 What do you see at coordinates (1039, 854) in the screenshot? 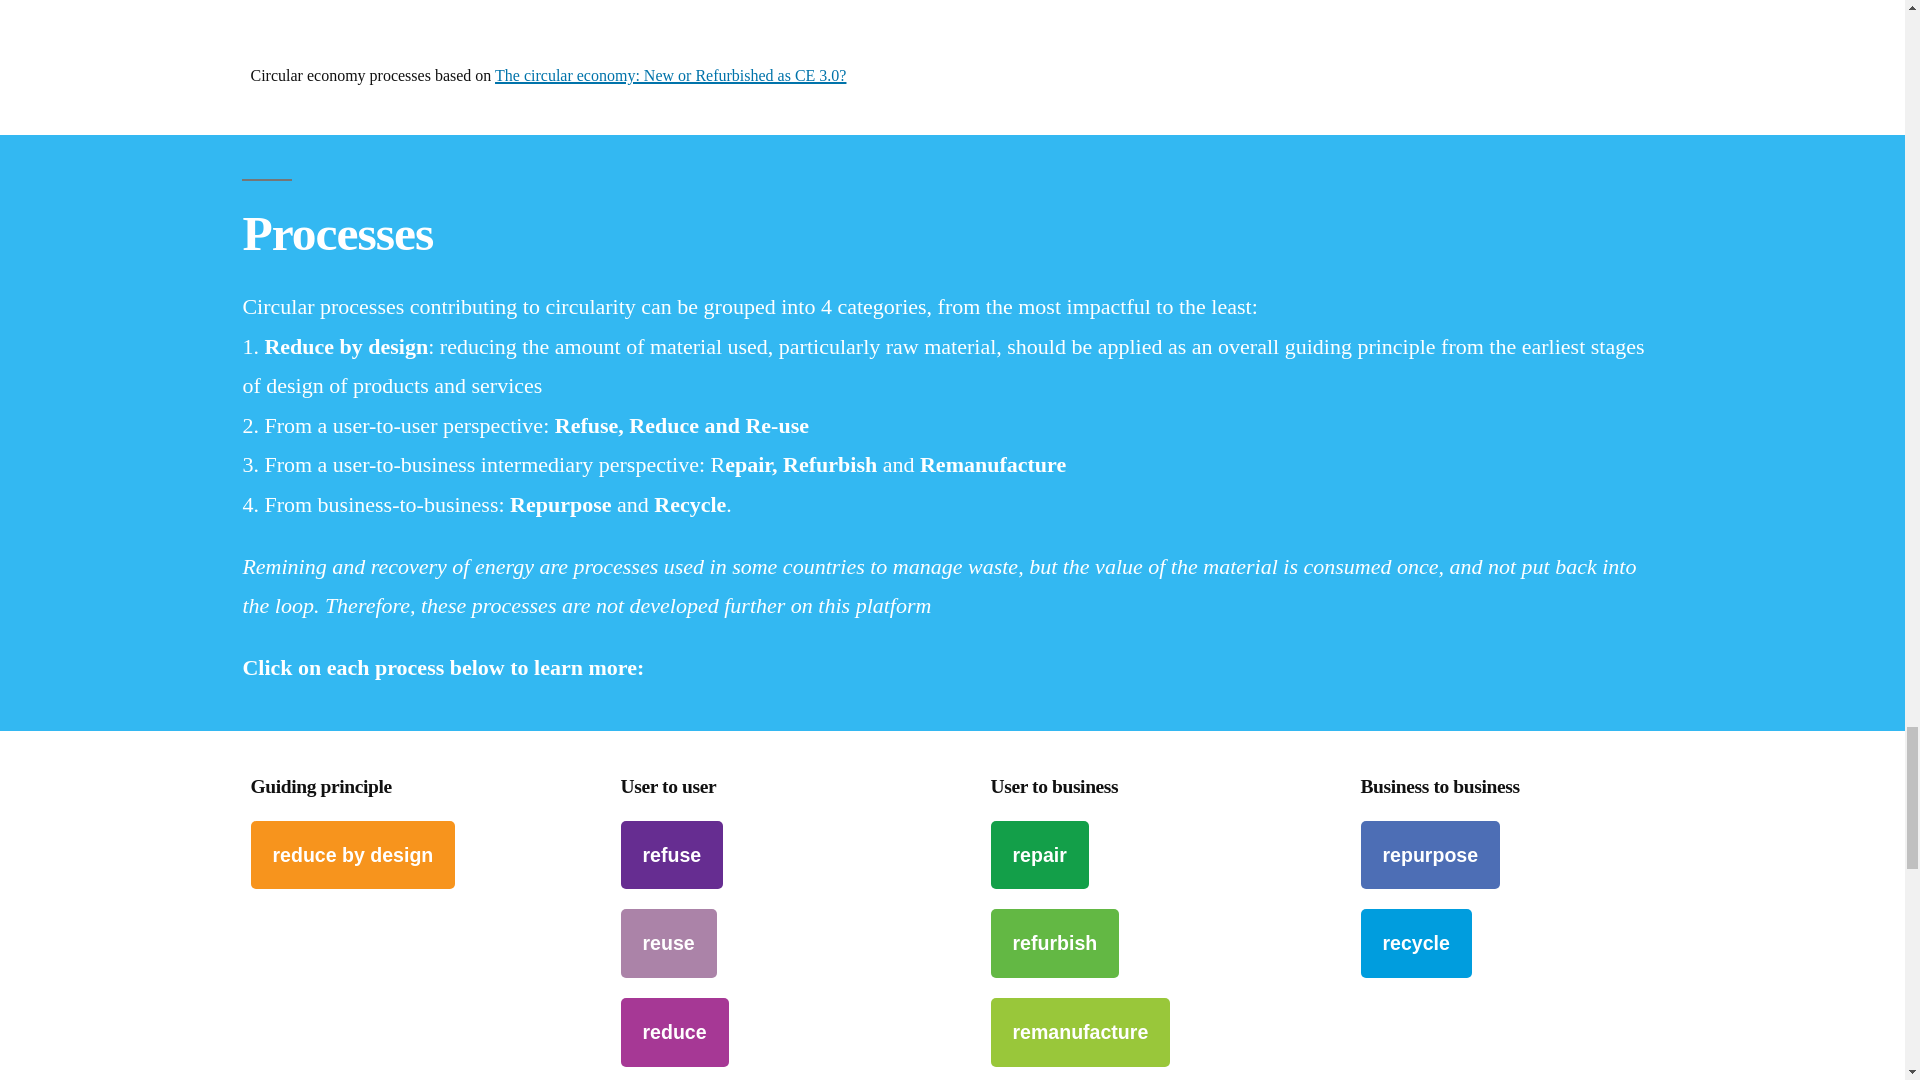
I see `repair` at bounding box center [1039, 854].